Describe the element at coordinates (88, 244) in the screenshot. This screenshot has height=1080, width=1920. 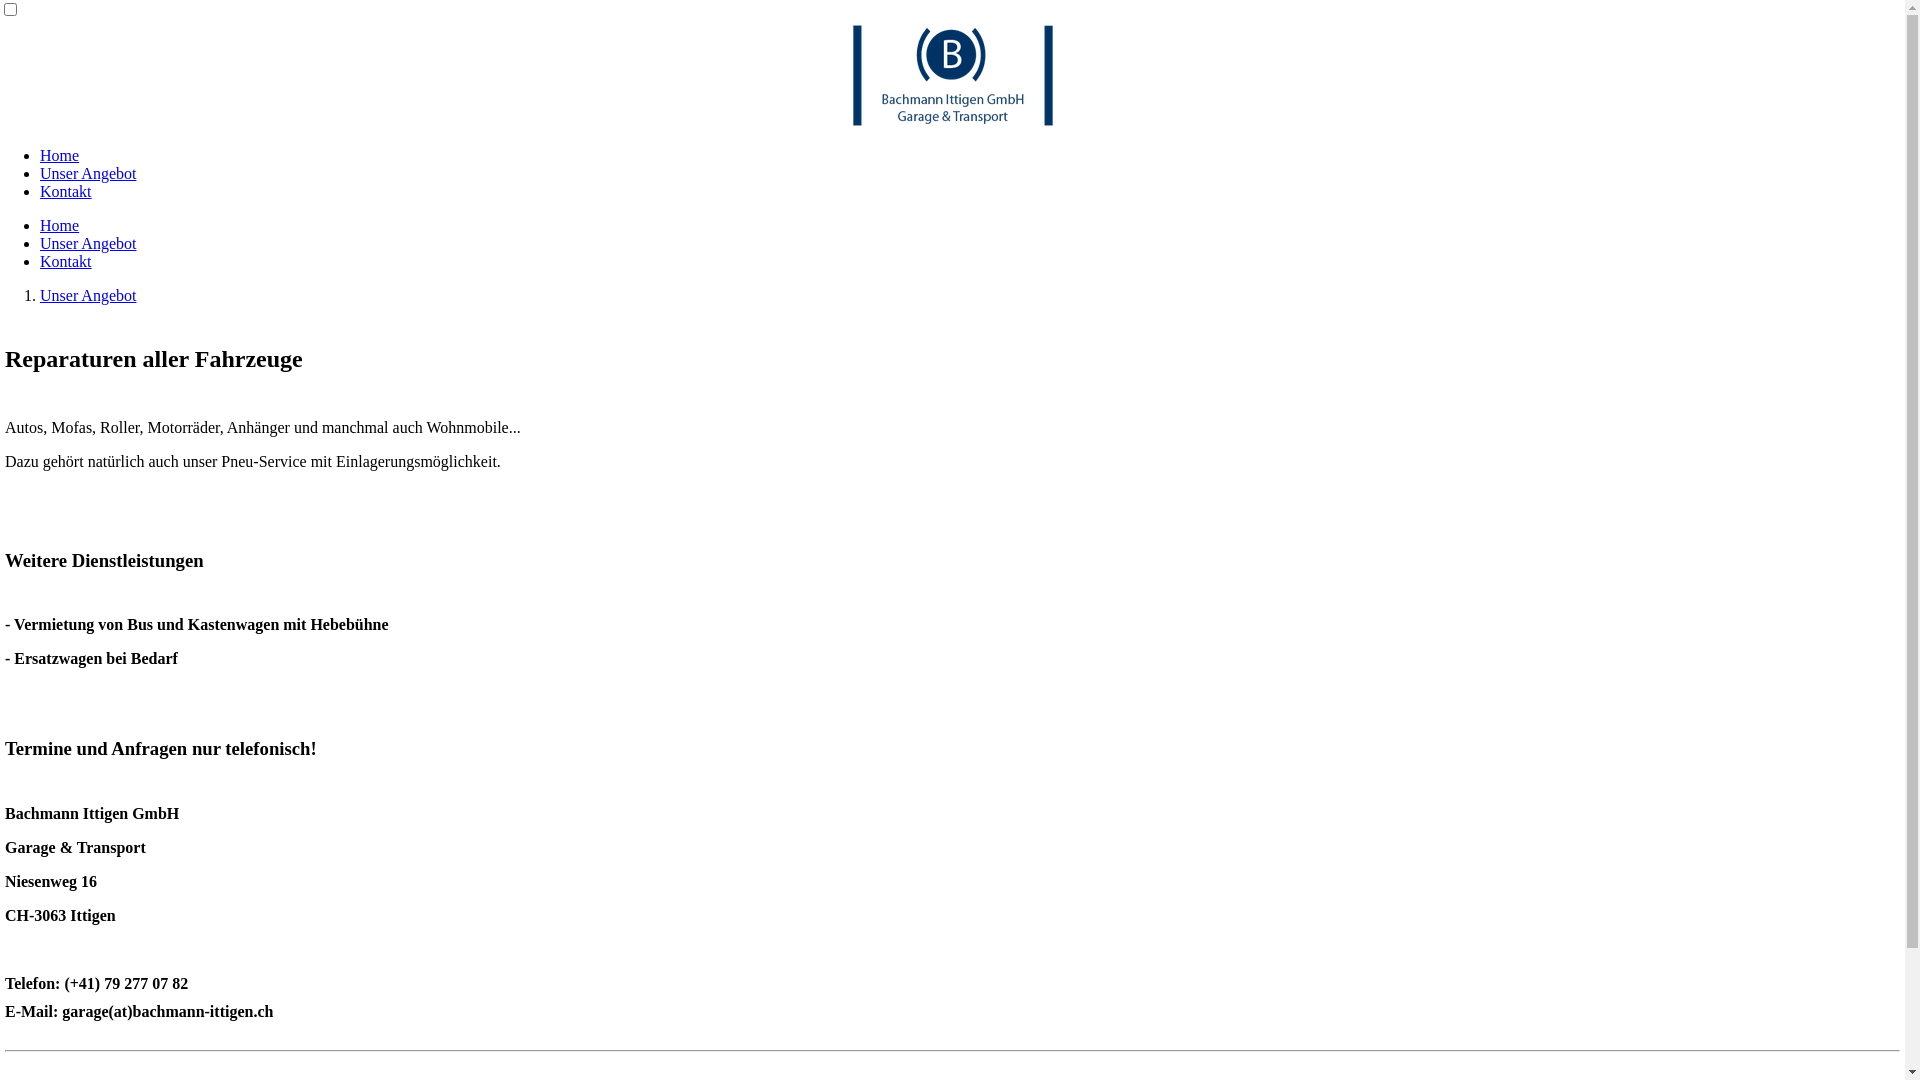
I see `Unser Angebot` at that location.